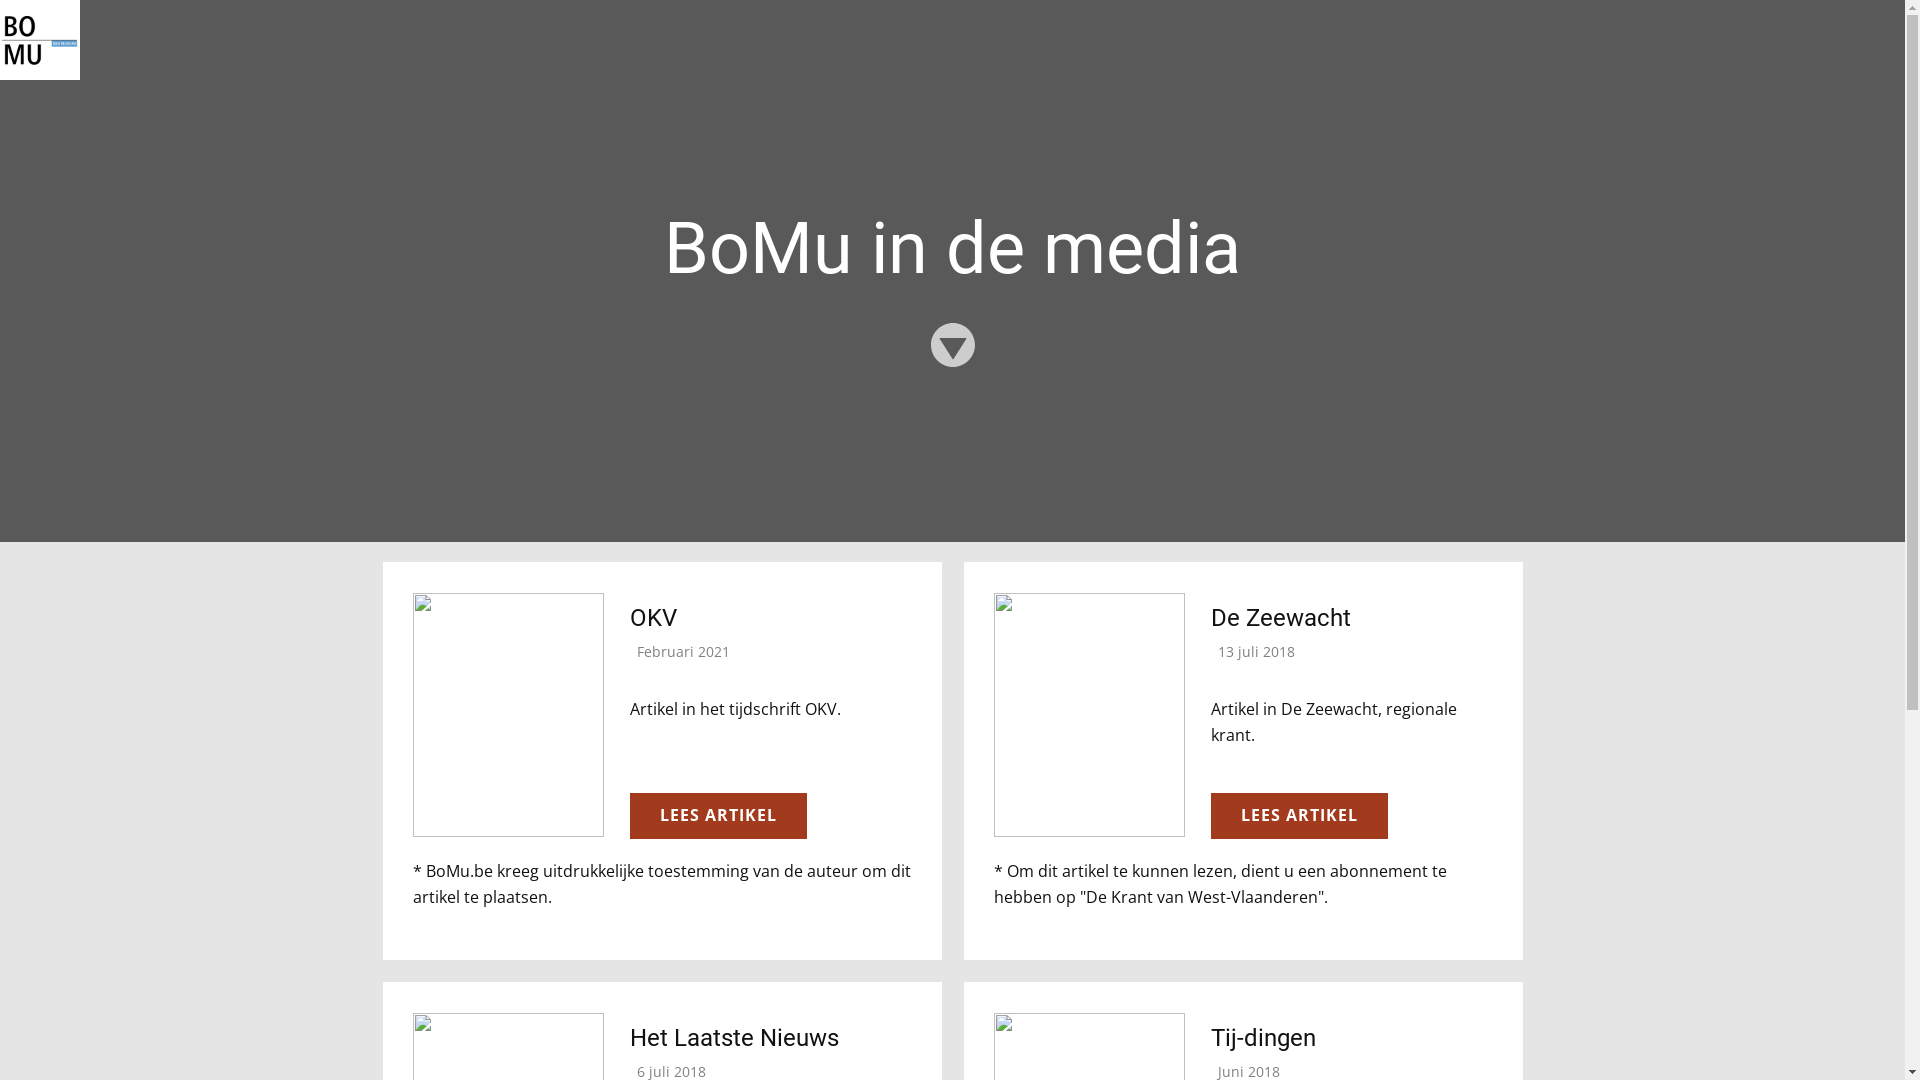 The height and width of the screenshot is (1080, 1920). What do you see at coordinates (40, 40) in the screenshot?
I see `Home` at bounding box center [40, 40].